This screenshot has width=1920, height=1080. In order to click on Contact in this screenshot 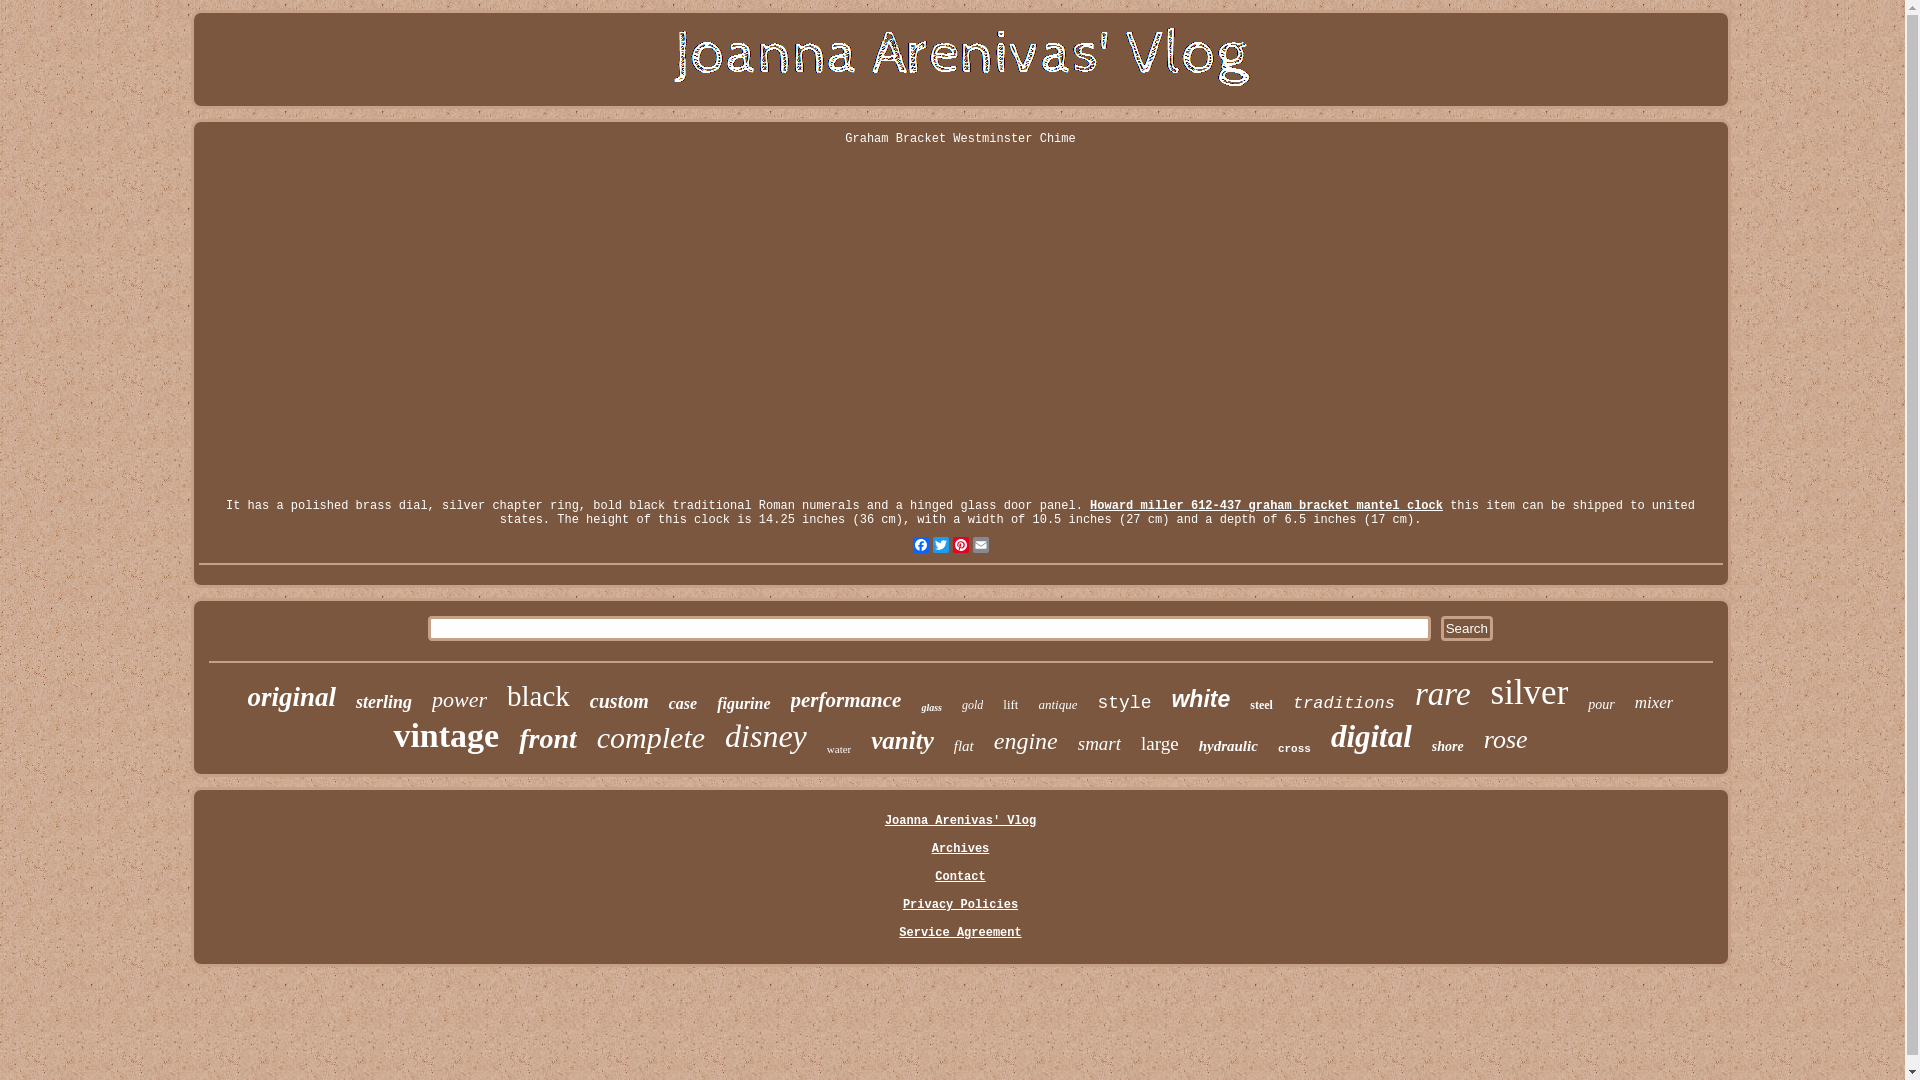, I will do `click(960, 877)`.